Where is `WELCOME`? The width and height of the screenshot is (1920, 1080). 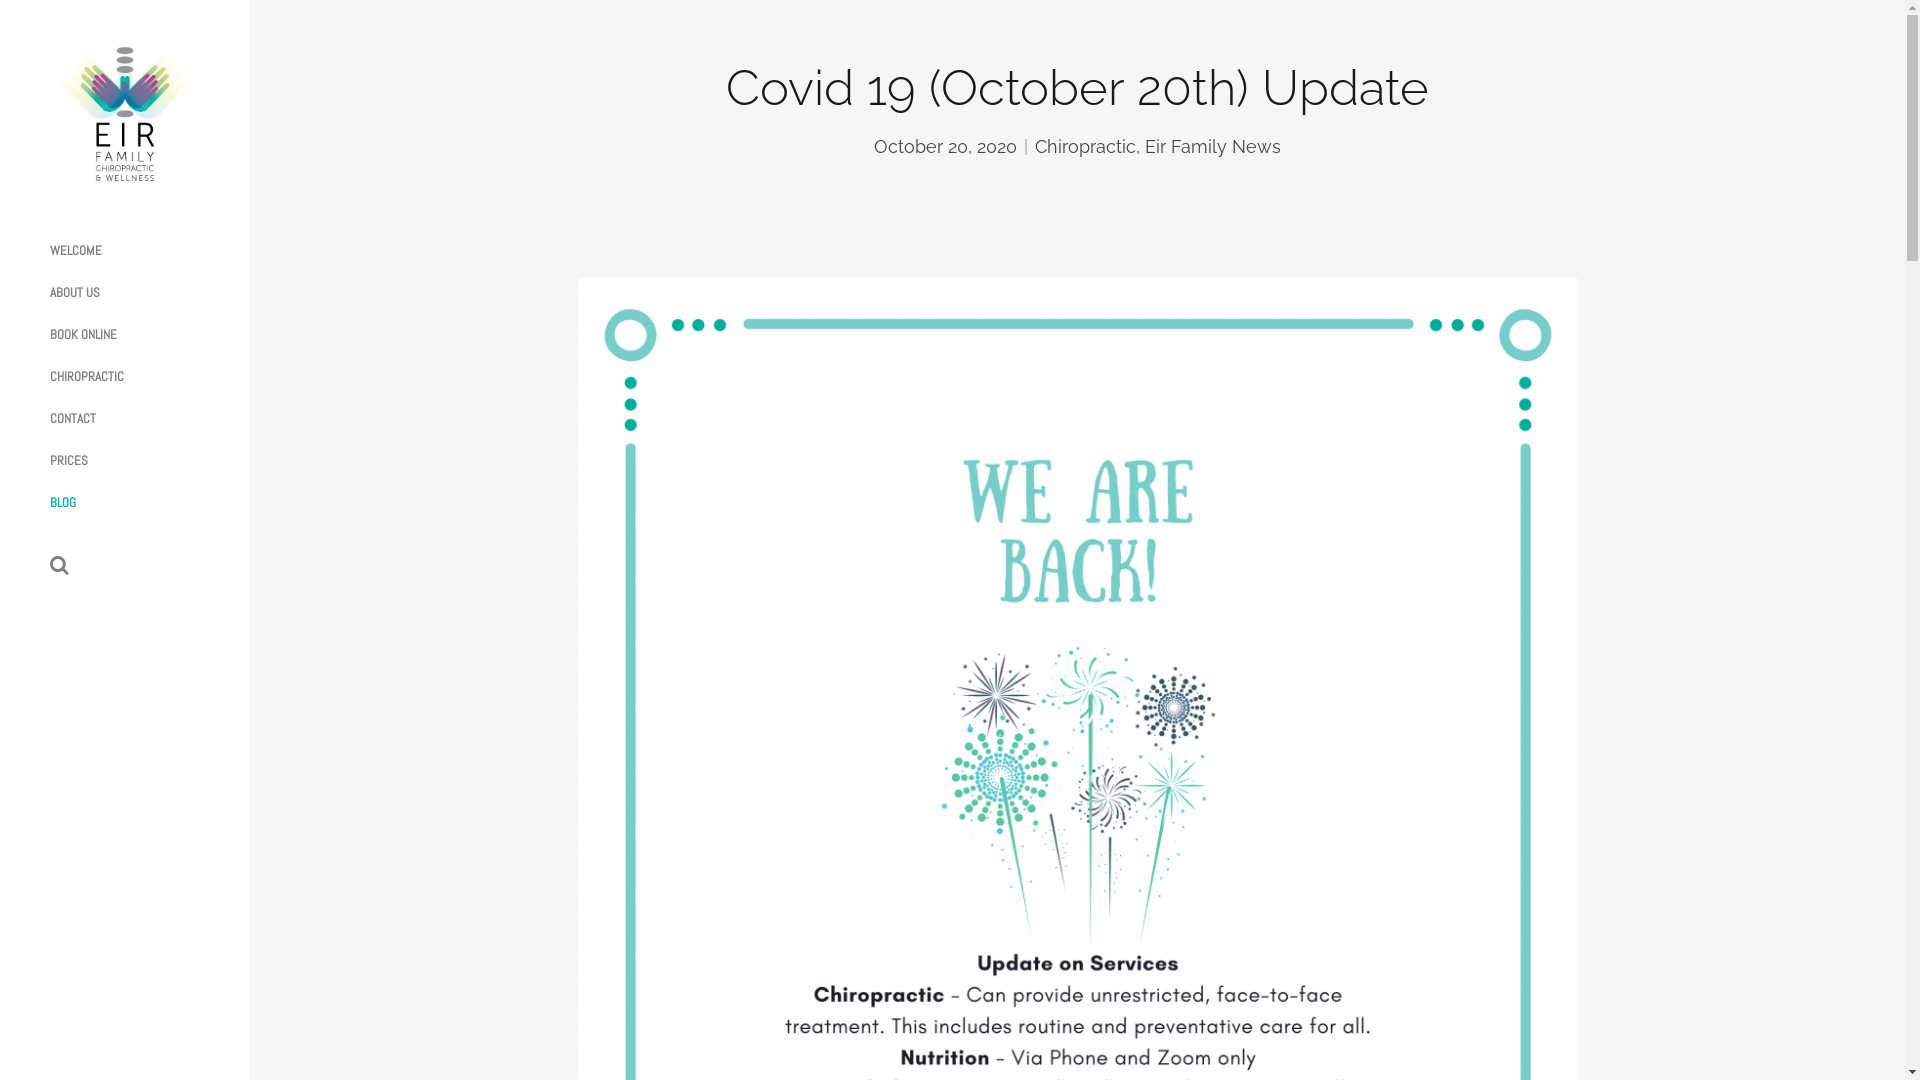
WELCOME is located at coordinates (76, 251).